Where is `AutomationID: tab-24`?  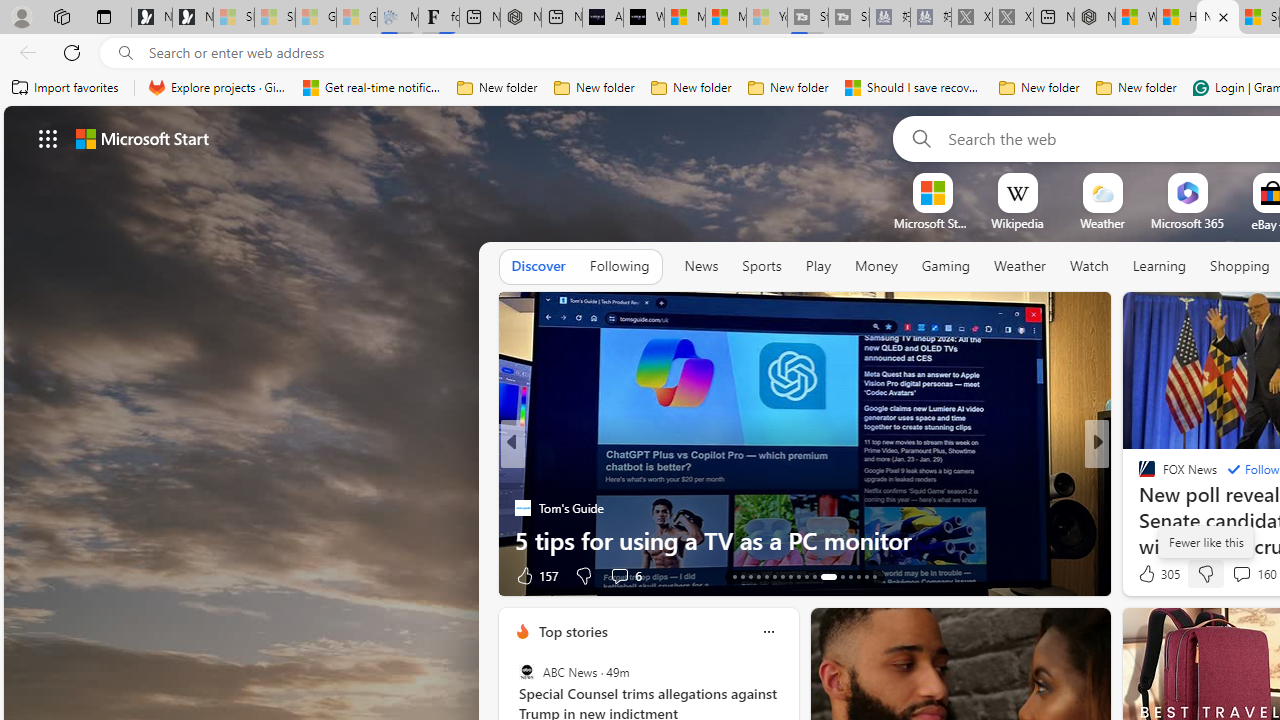 AutomationID: tab-24 is located at coordinates (828, 576).